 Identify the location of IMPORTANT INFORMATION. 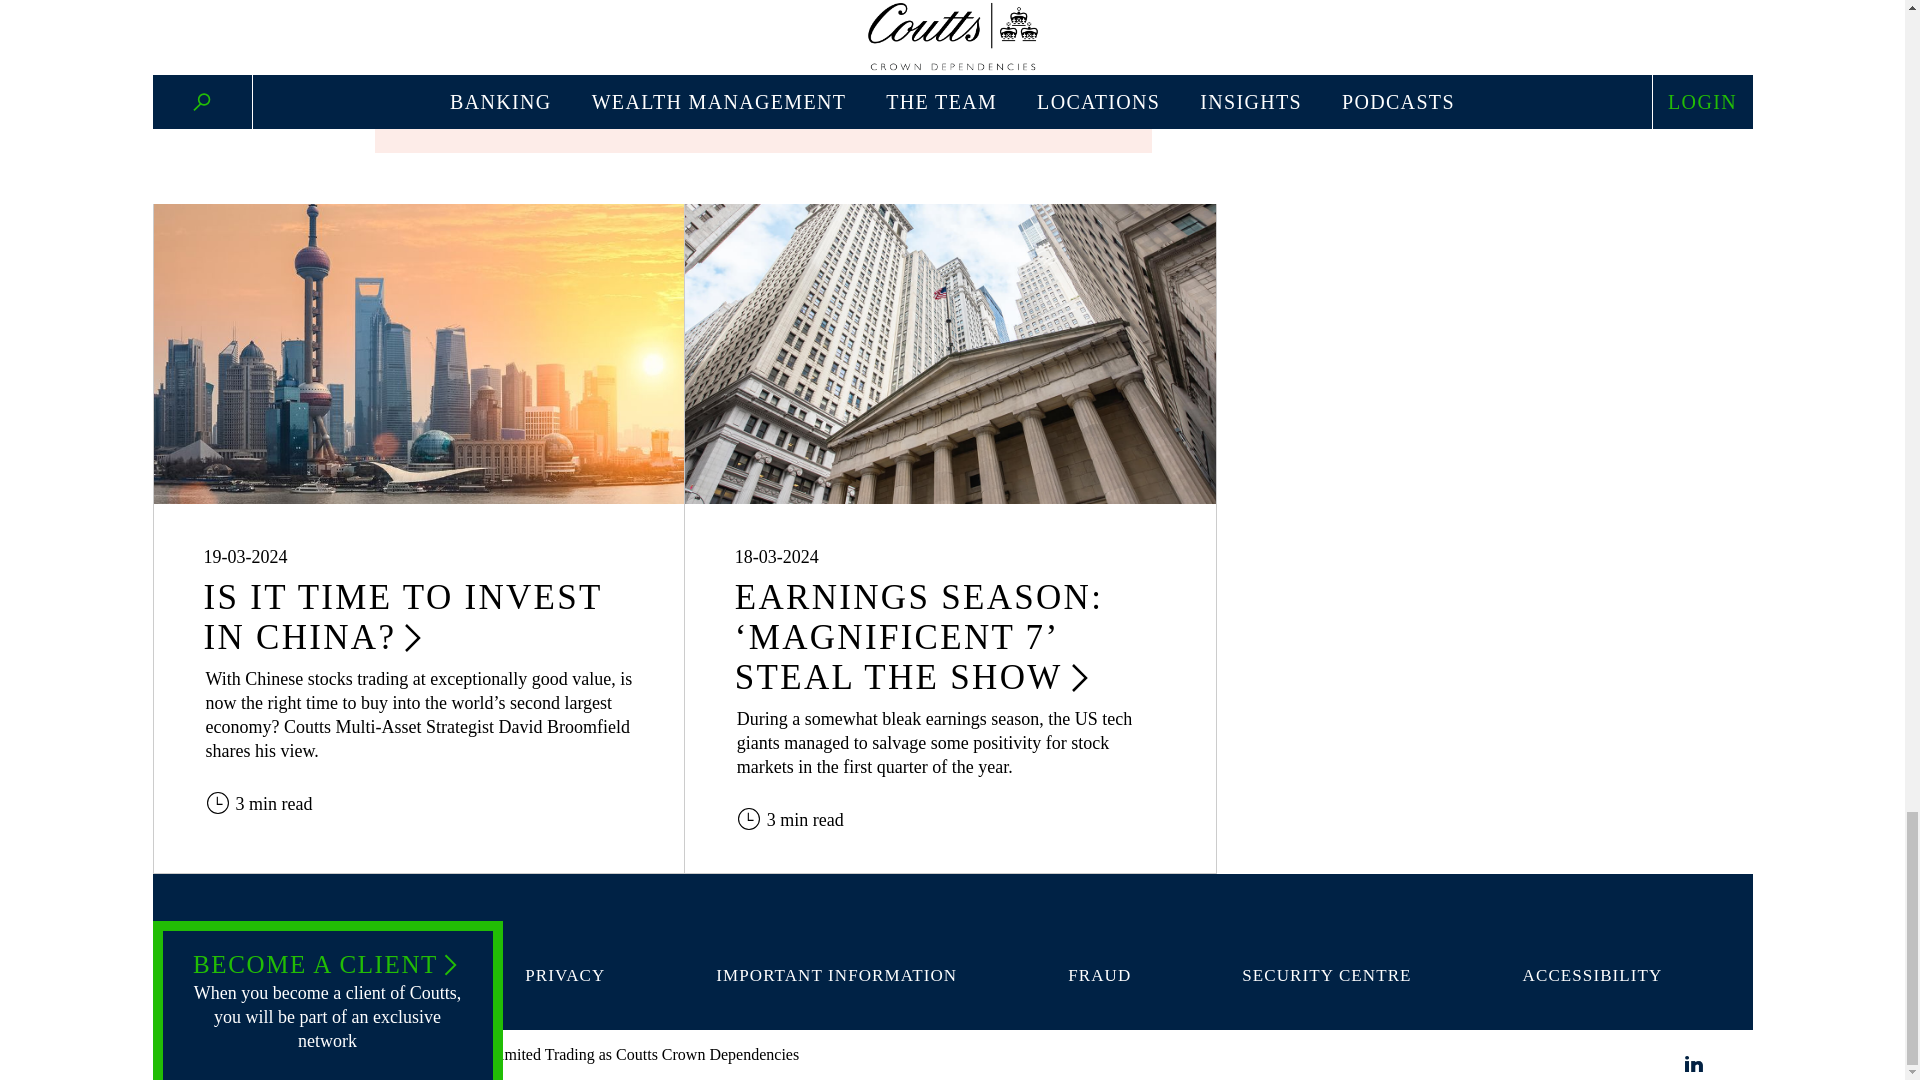
(836, 976).